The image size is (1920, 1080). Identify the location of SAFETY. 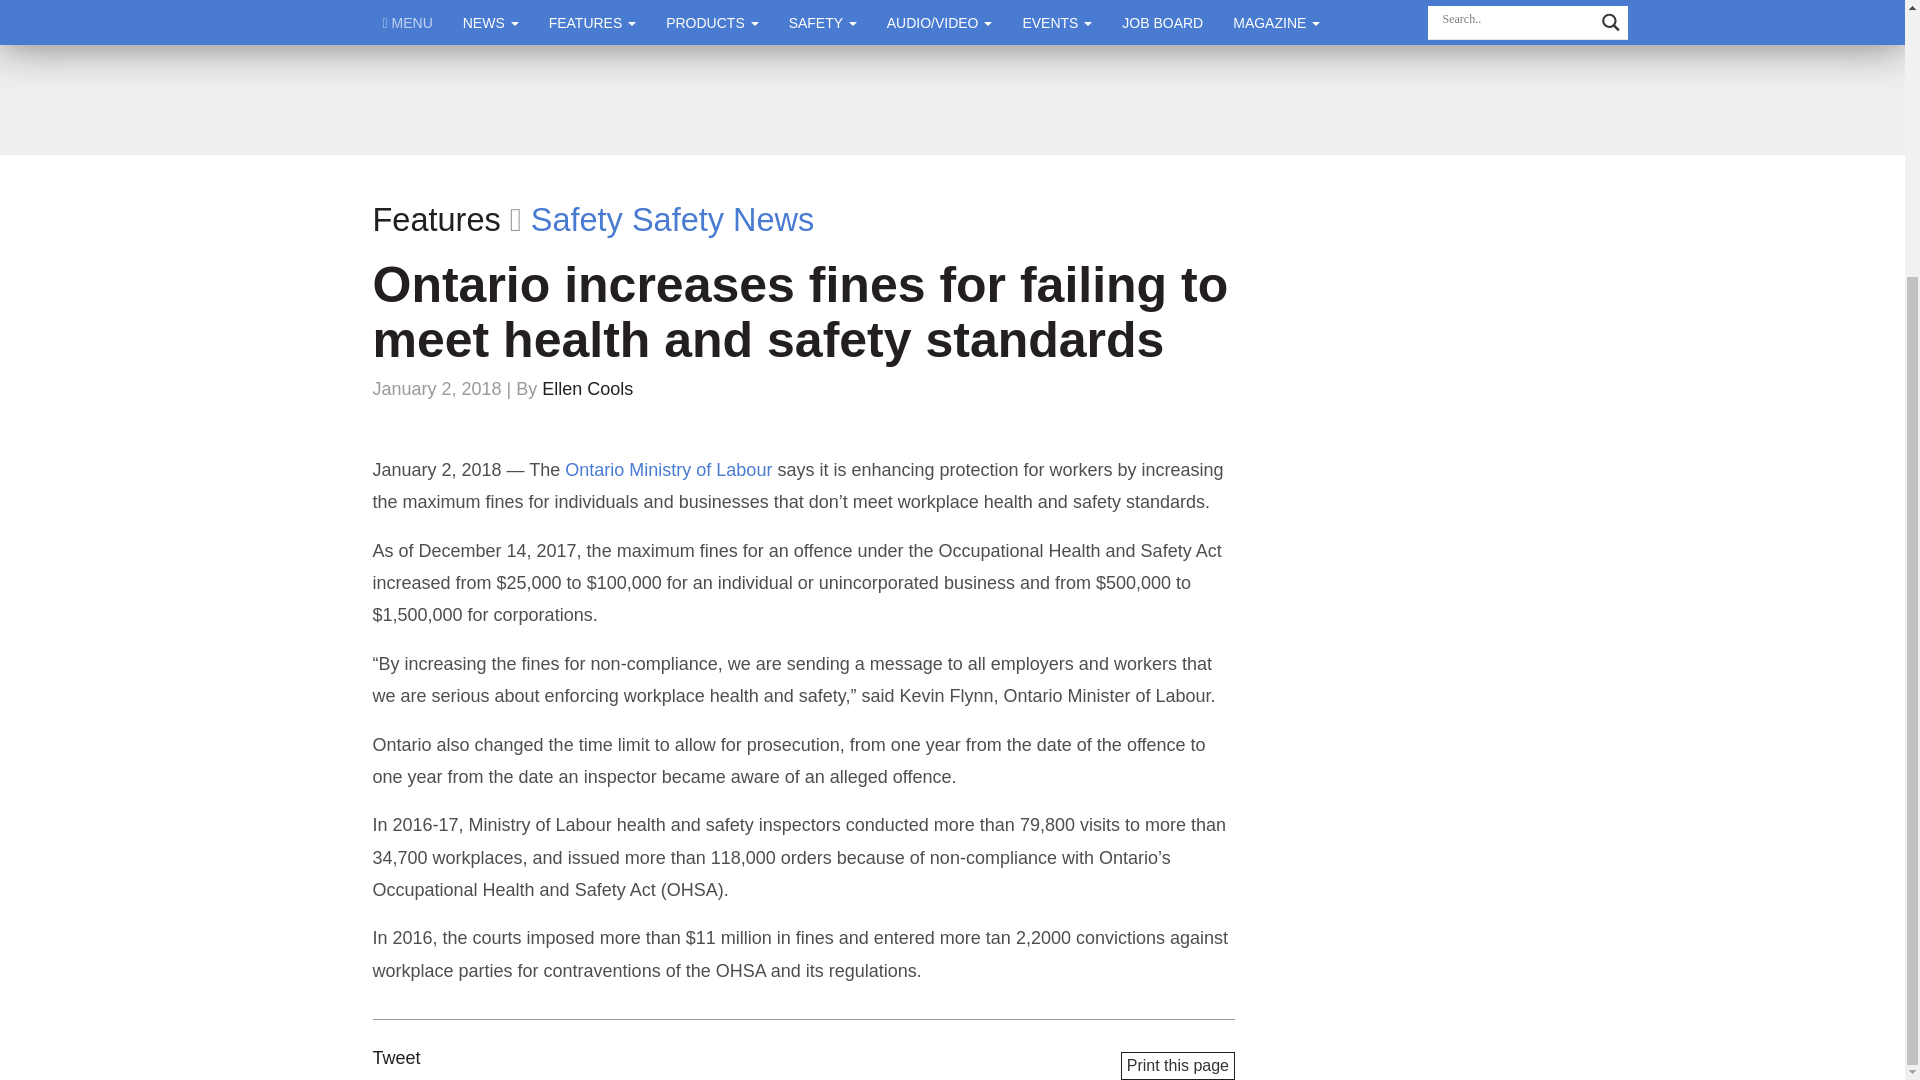
(822, 22).